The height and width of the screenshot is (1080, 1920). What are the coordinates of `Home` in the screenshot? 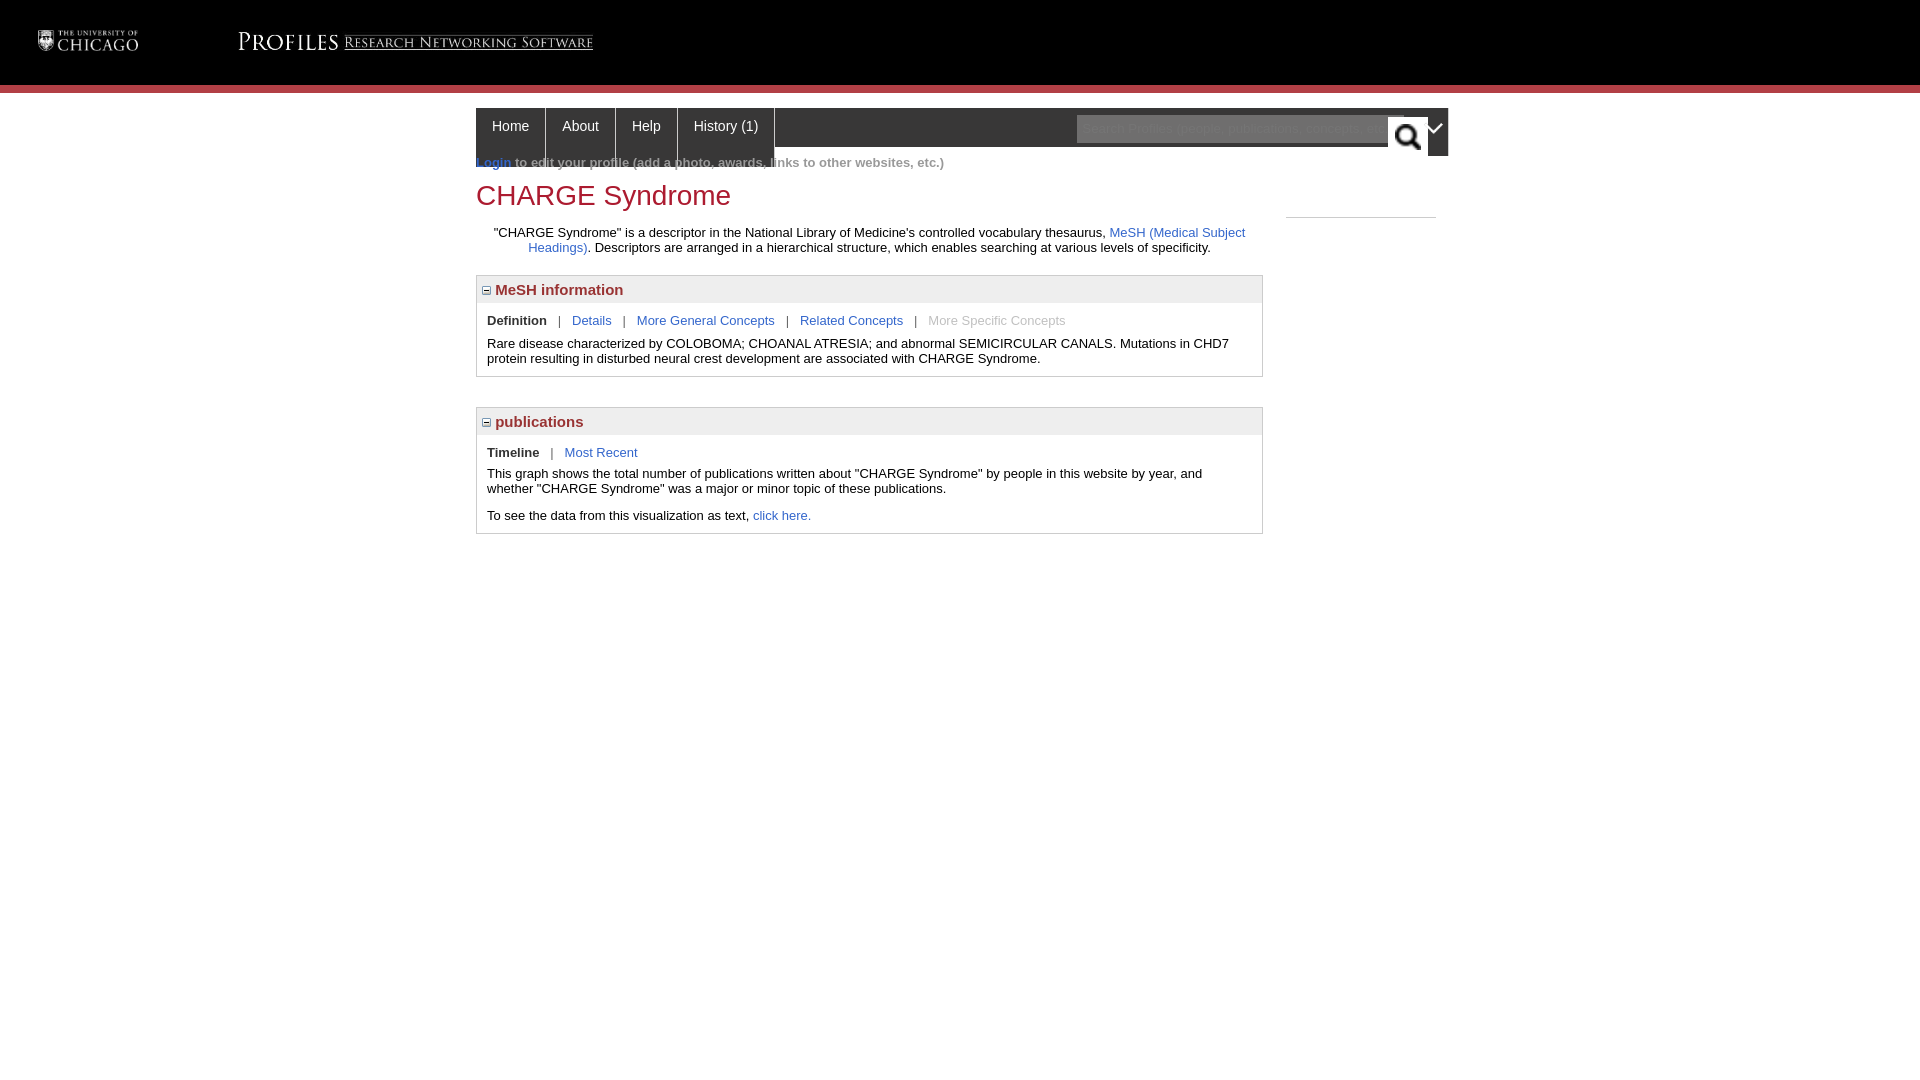 It's located at (510, 138).